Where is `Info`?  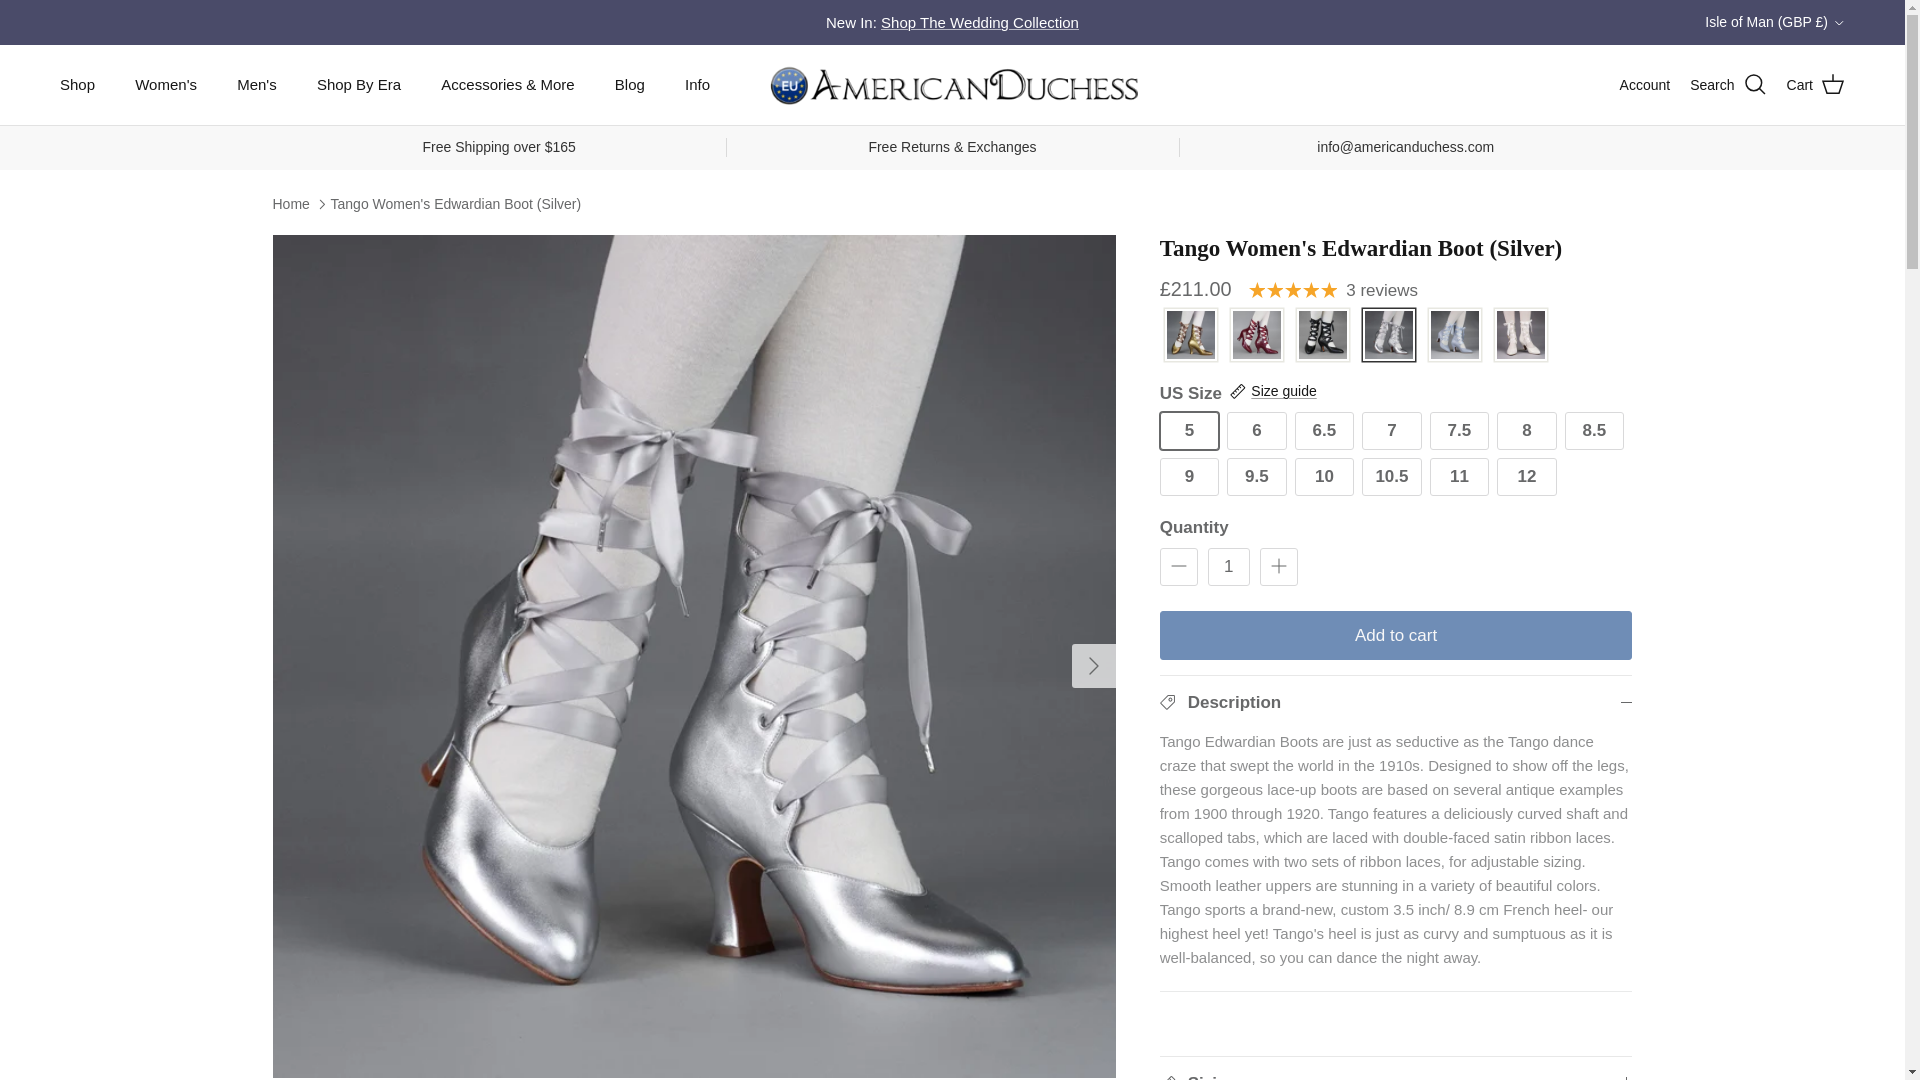 Info is located at coordinates (696, 84).